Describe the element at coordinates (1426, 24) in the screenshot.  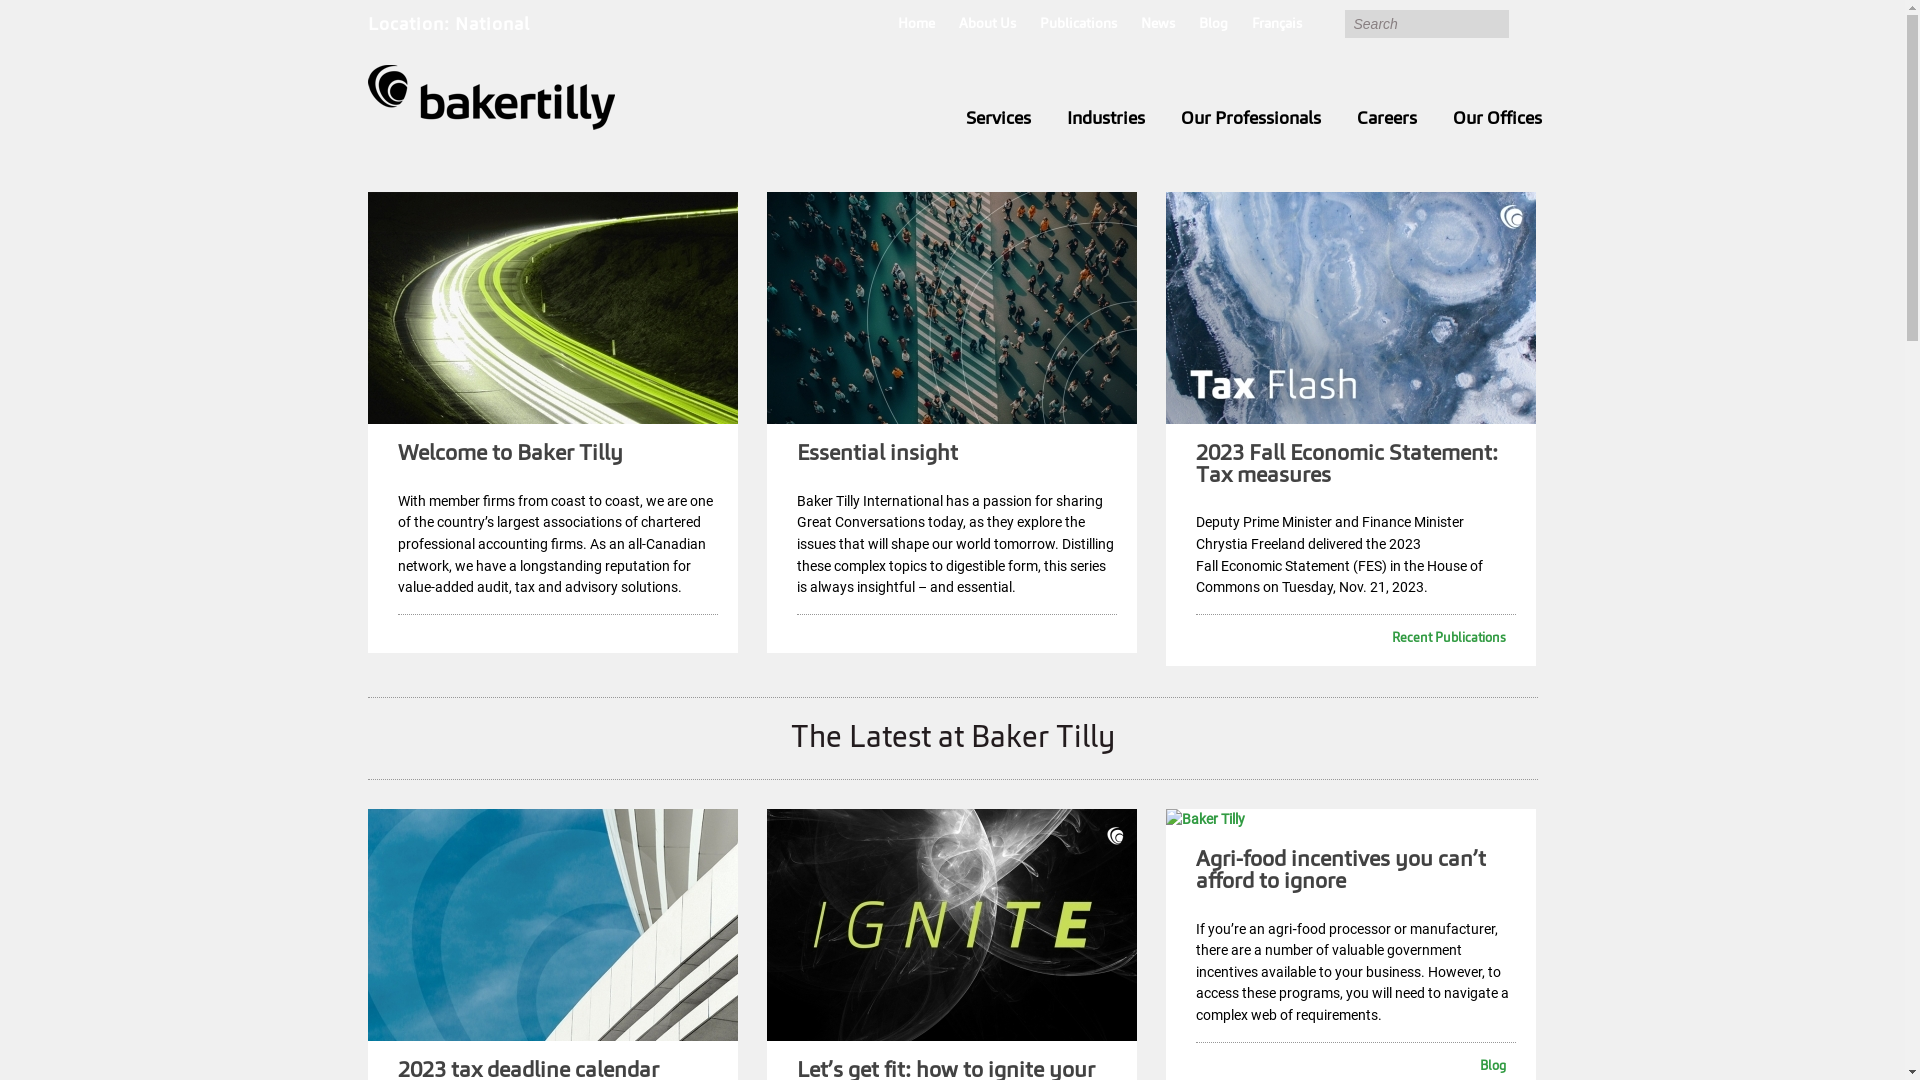
I see `Search` at that location.